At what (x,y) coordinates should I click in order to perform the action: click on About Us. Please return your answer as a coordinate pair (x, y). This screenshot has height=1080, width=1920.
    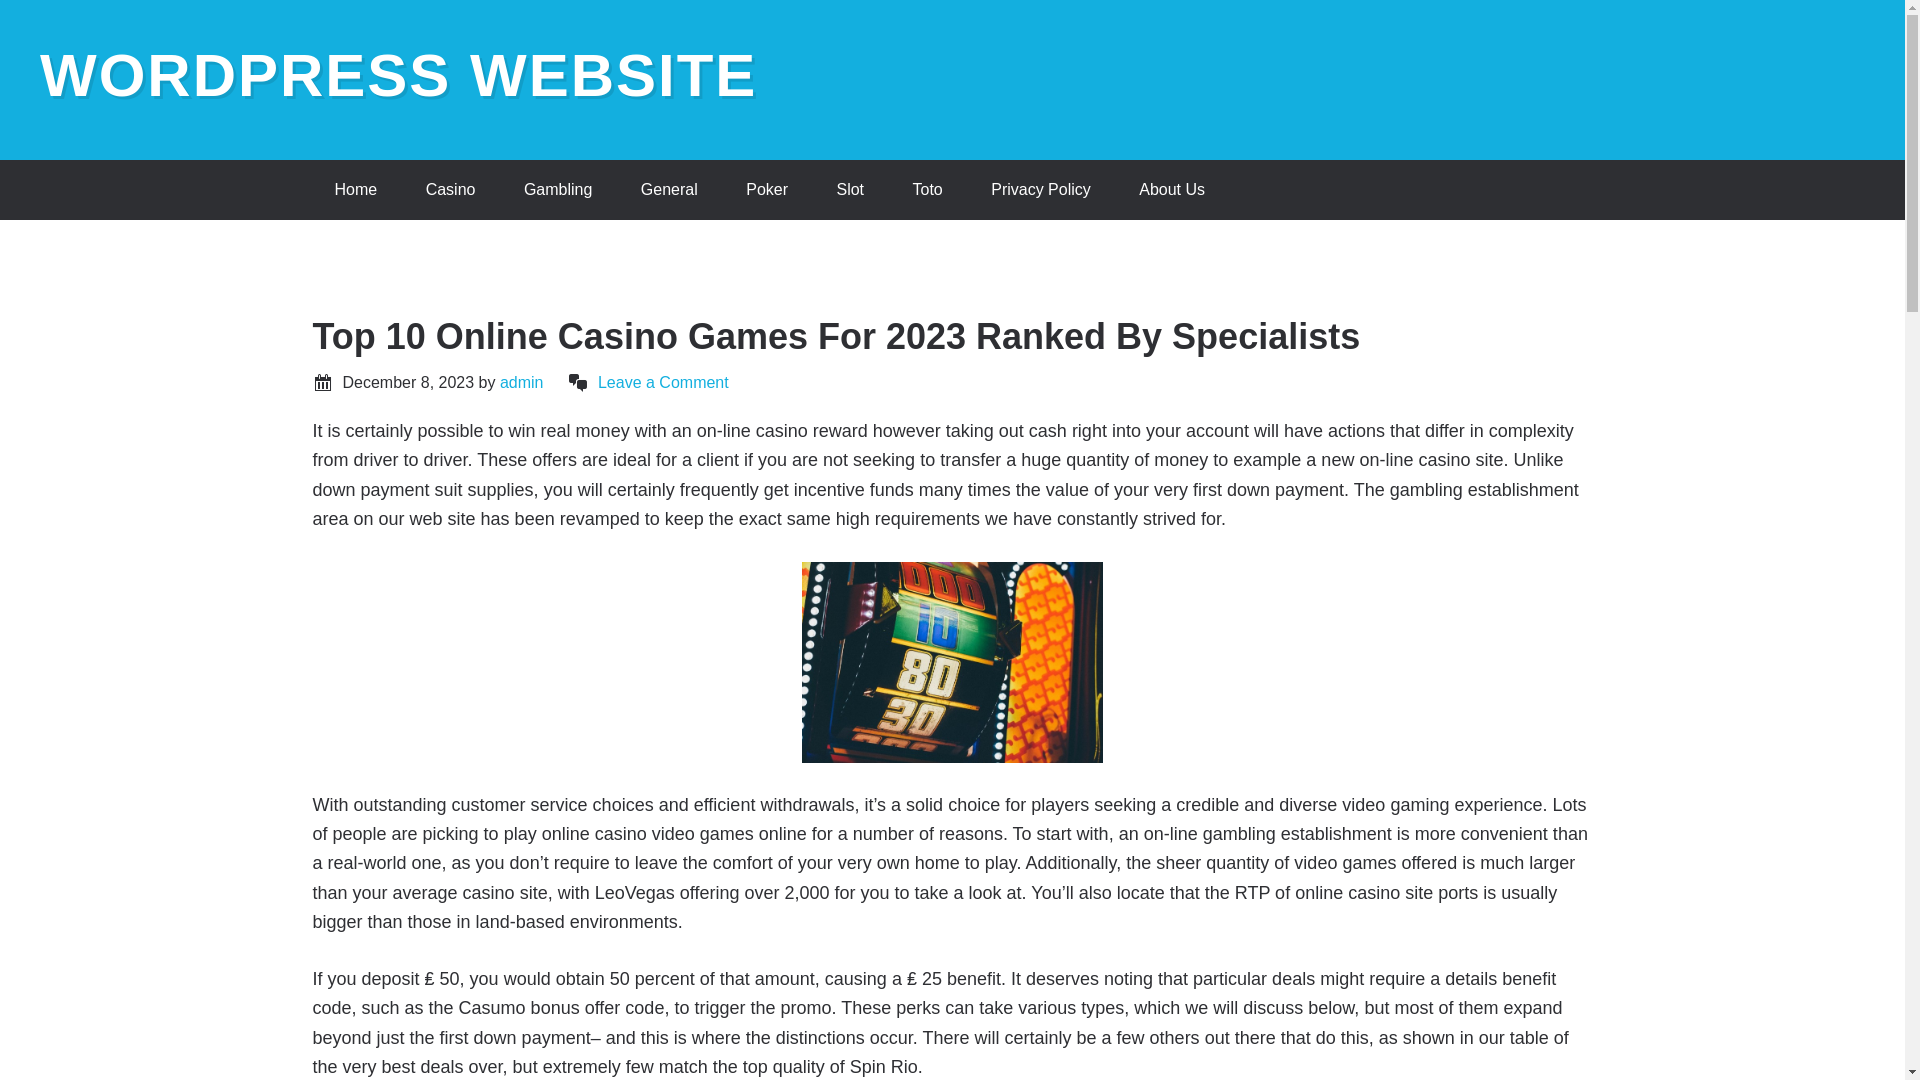
    Looking at the image, I should click on (1172, 190).